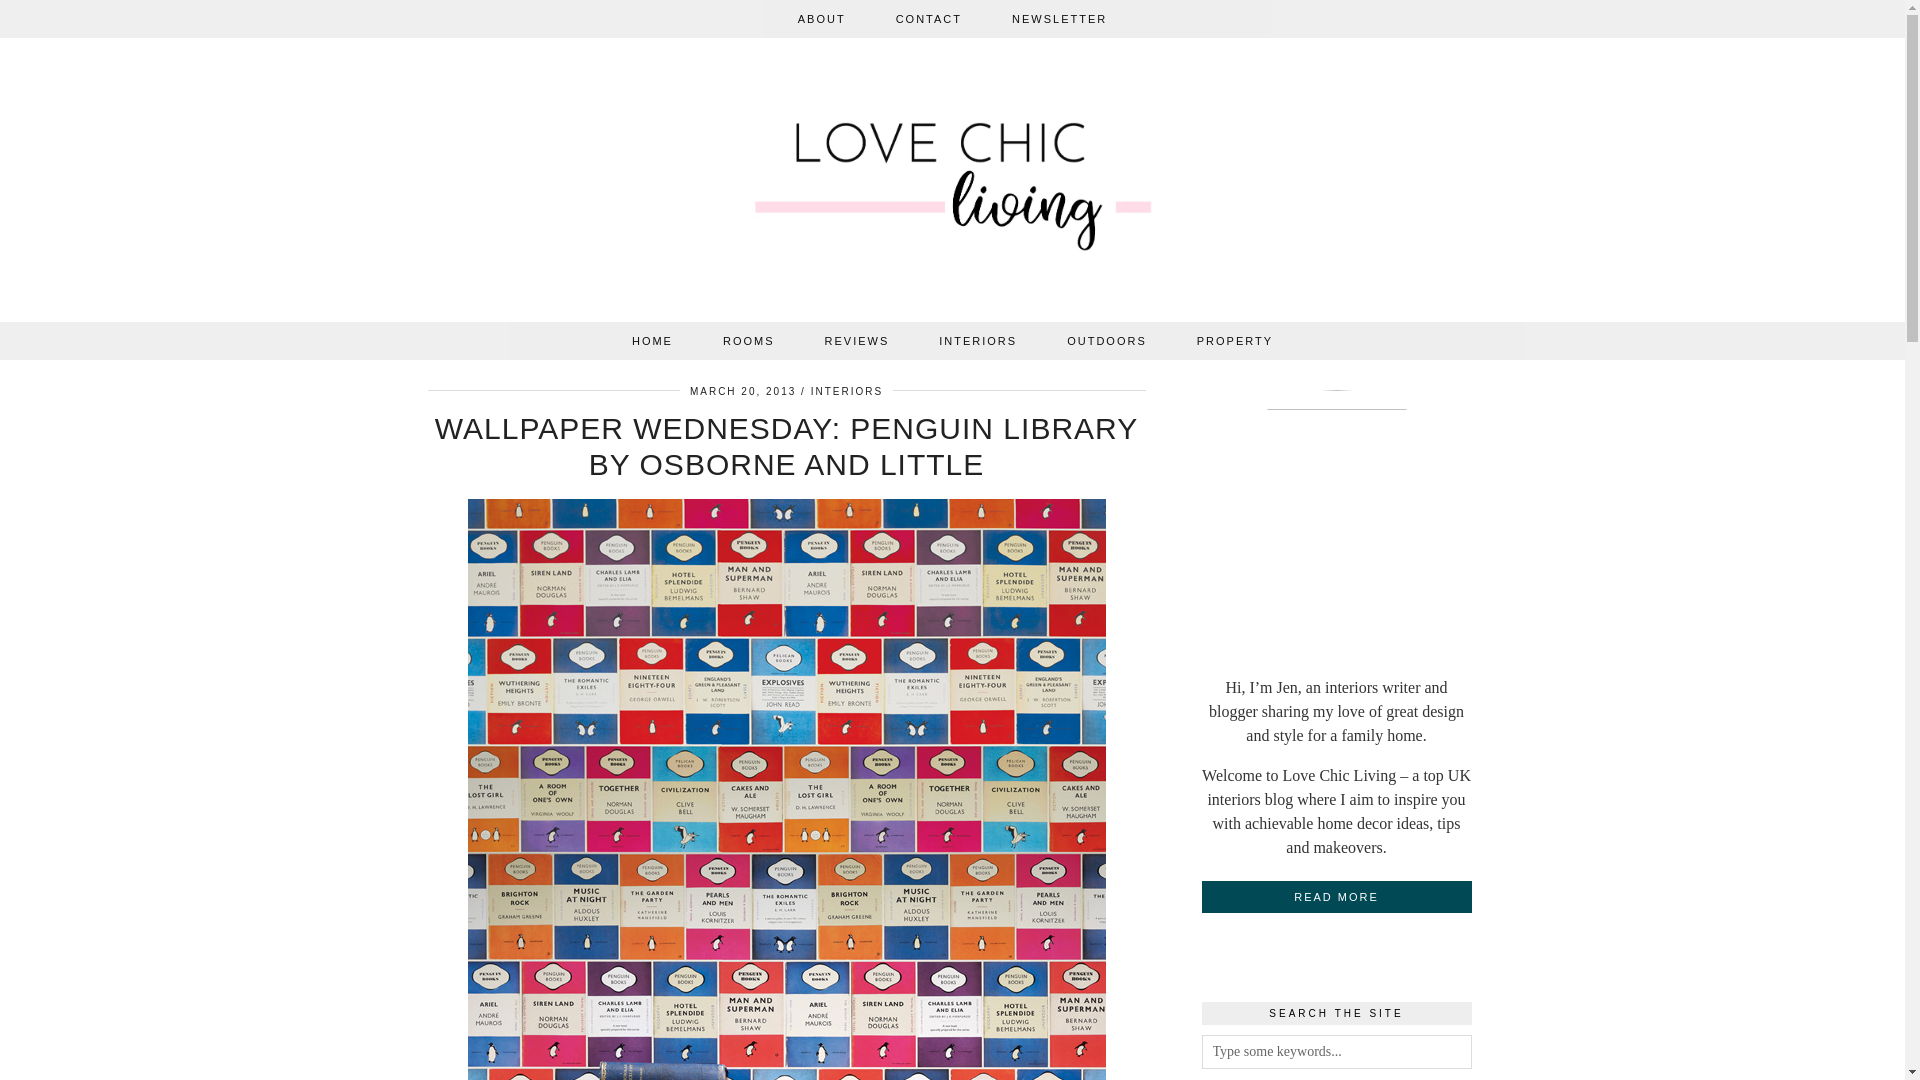  I want to click on ABOUT, so click(822, 18).